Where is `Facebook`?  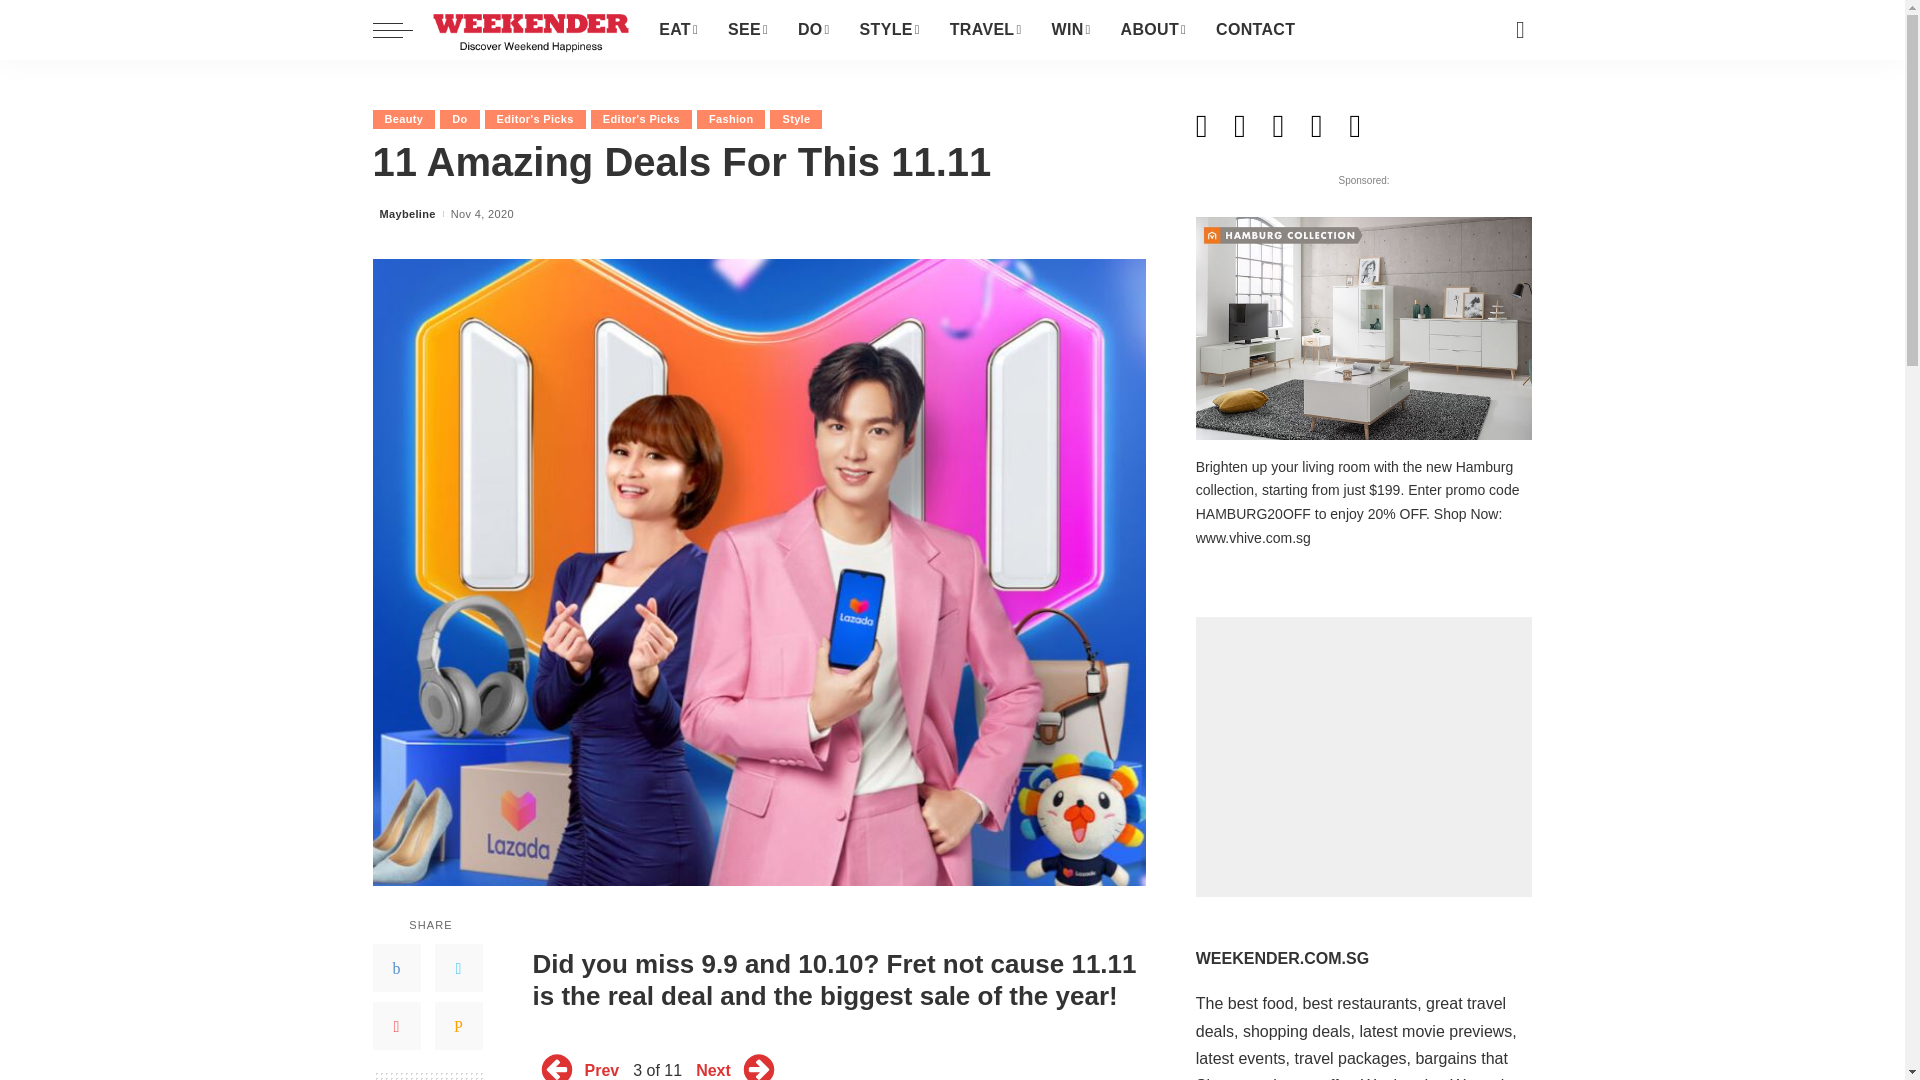
Facebook is located at coordinates (396, 968).